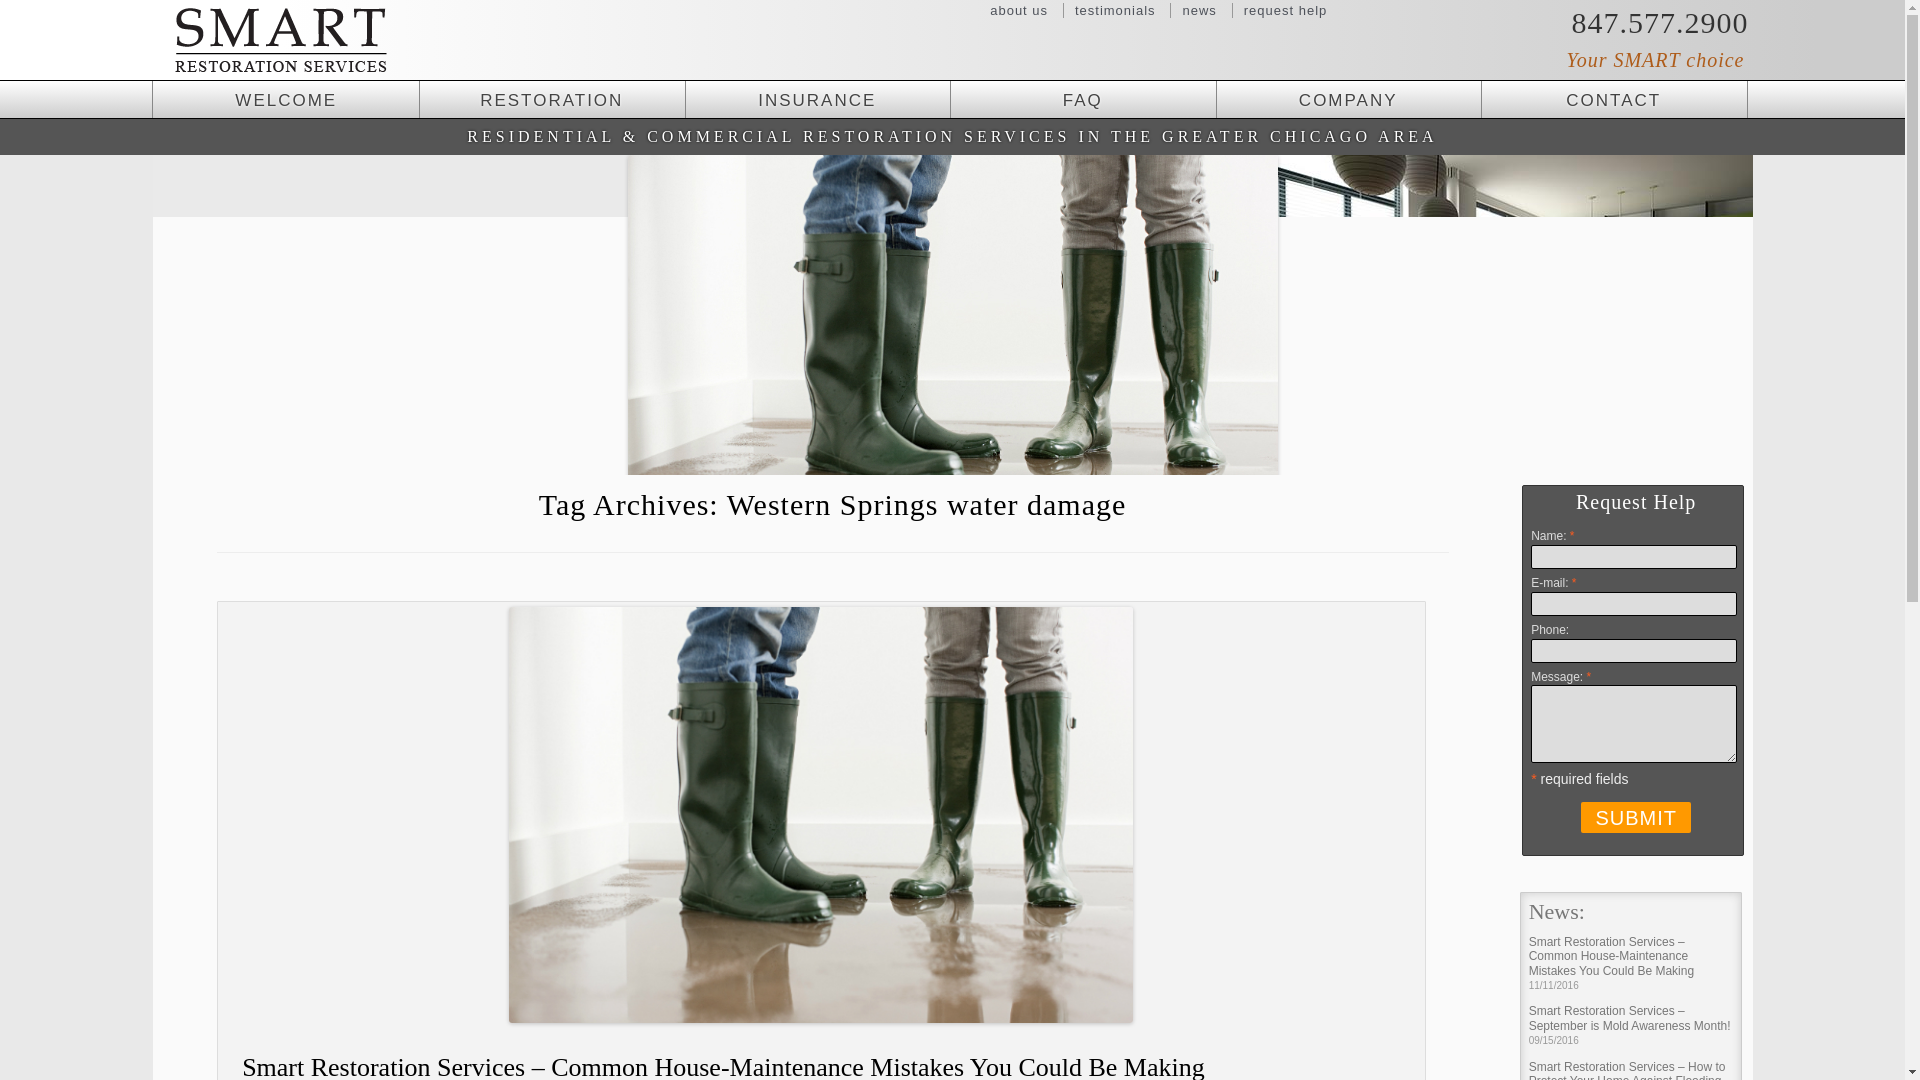  Describe the element at coordinates (1198, 10) in the screenshot. I see `news` at that location.